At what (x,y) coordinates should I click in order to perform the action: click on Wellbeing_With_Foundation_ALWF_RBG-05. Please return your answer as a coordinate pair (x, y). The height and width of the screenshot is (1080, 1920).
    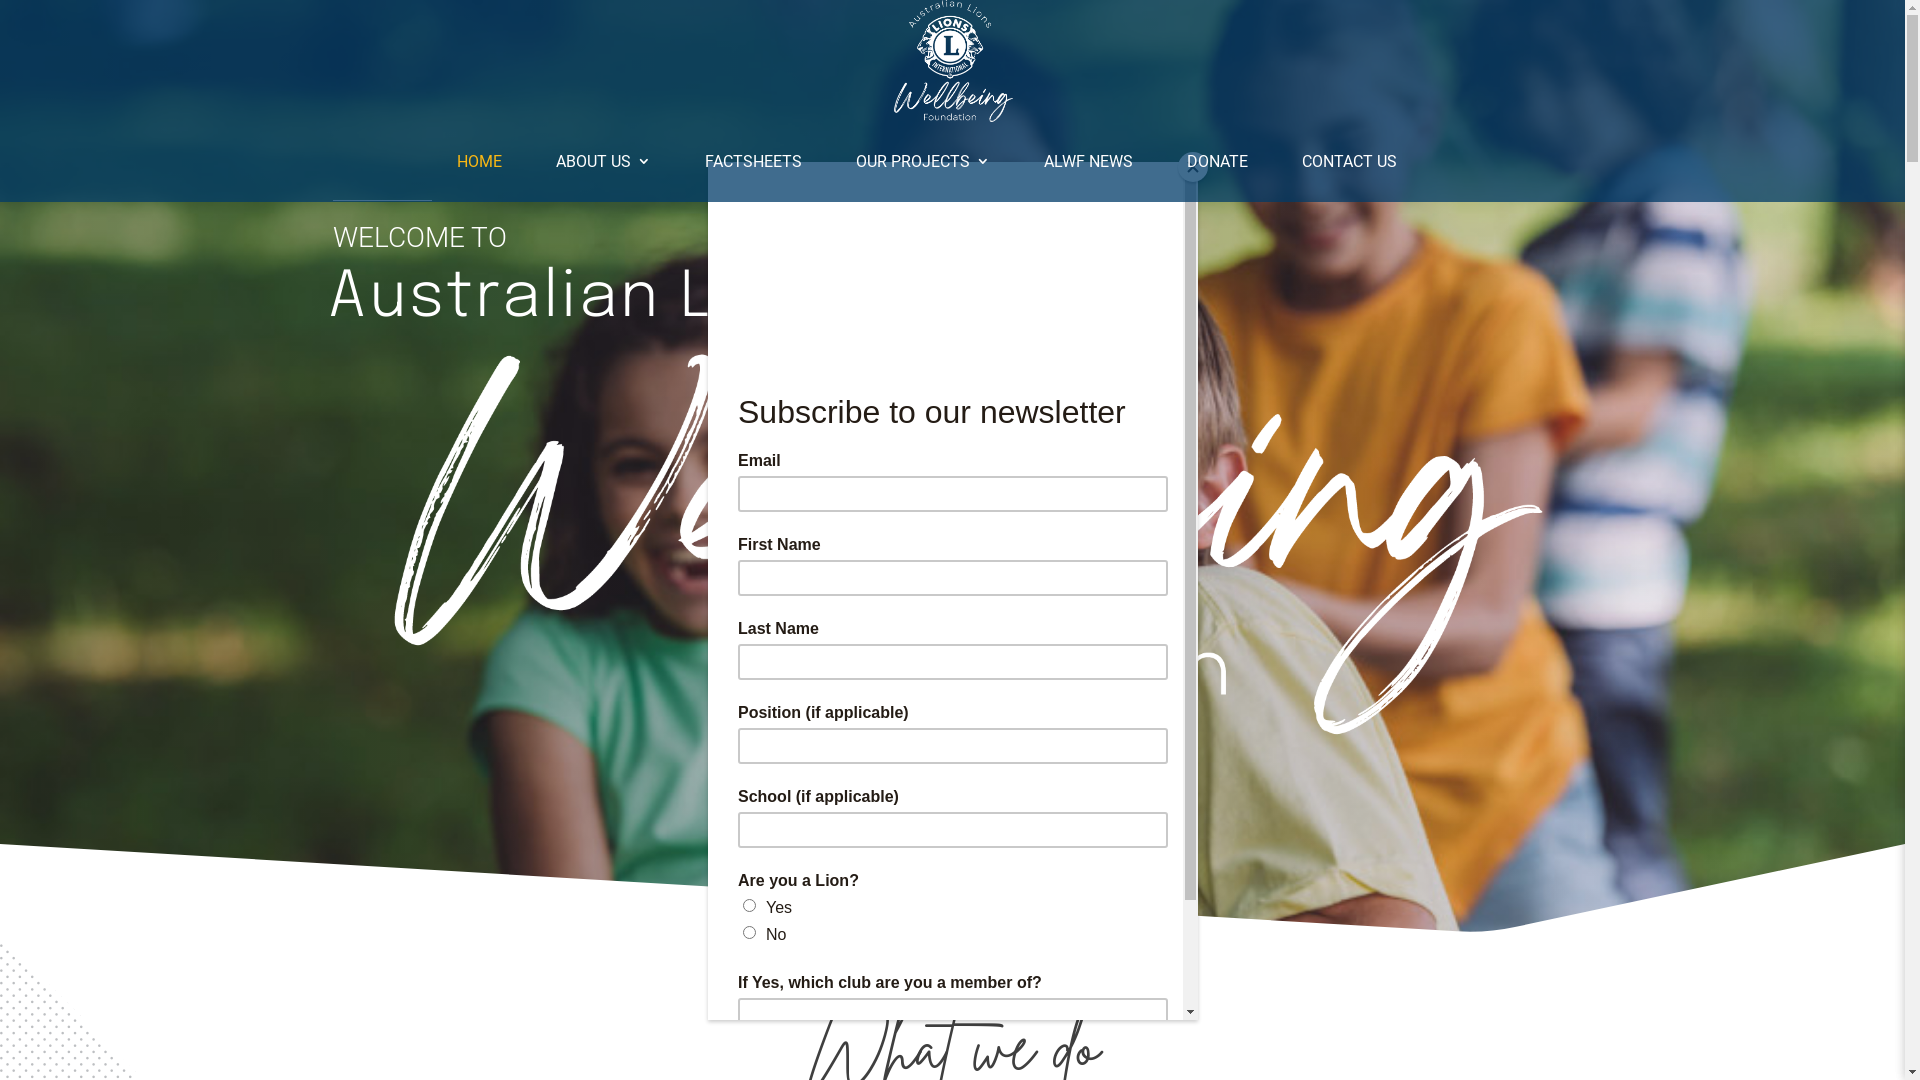
    Looking at the image, I should click on (952, 541).